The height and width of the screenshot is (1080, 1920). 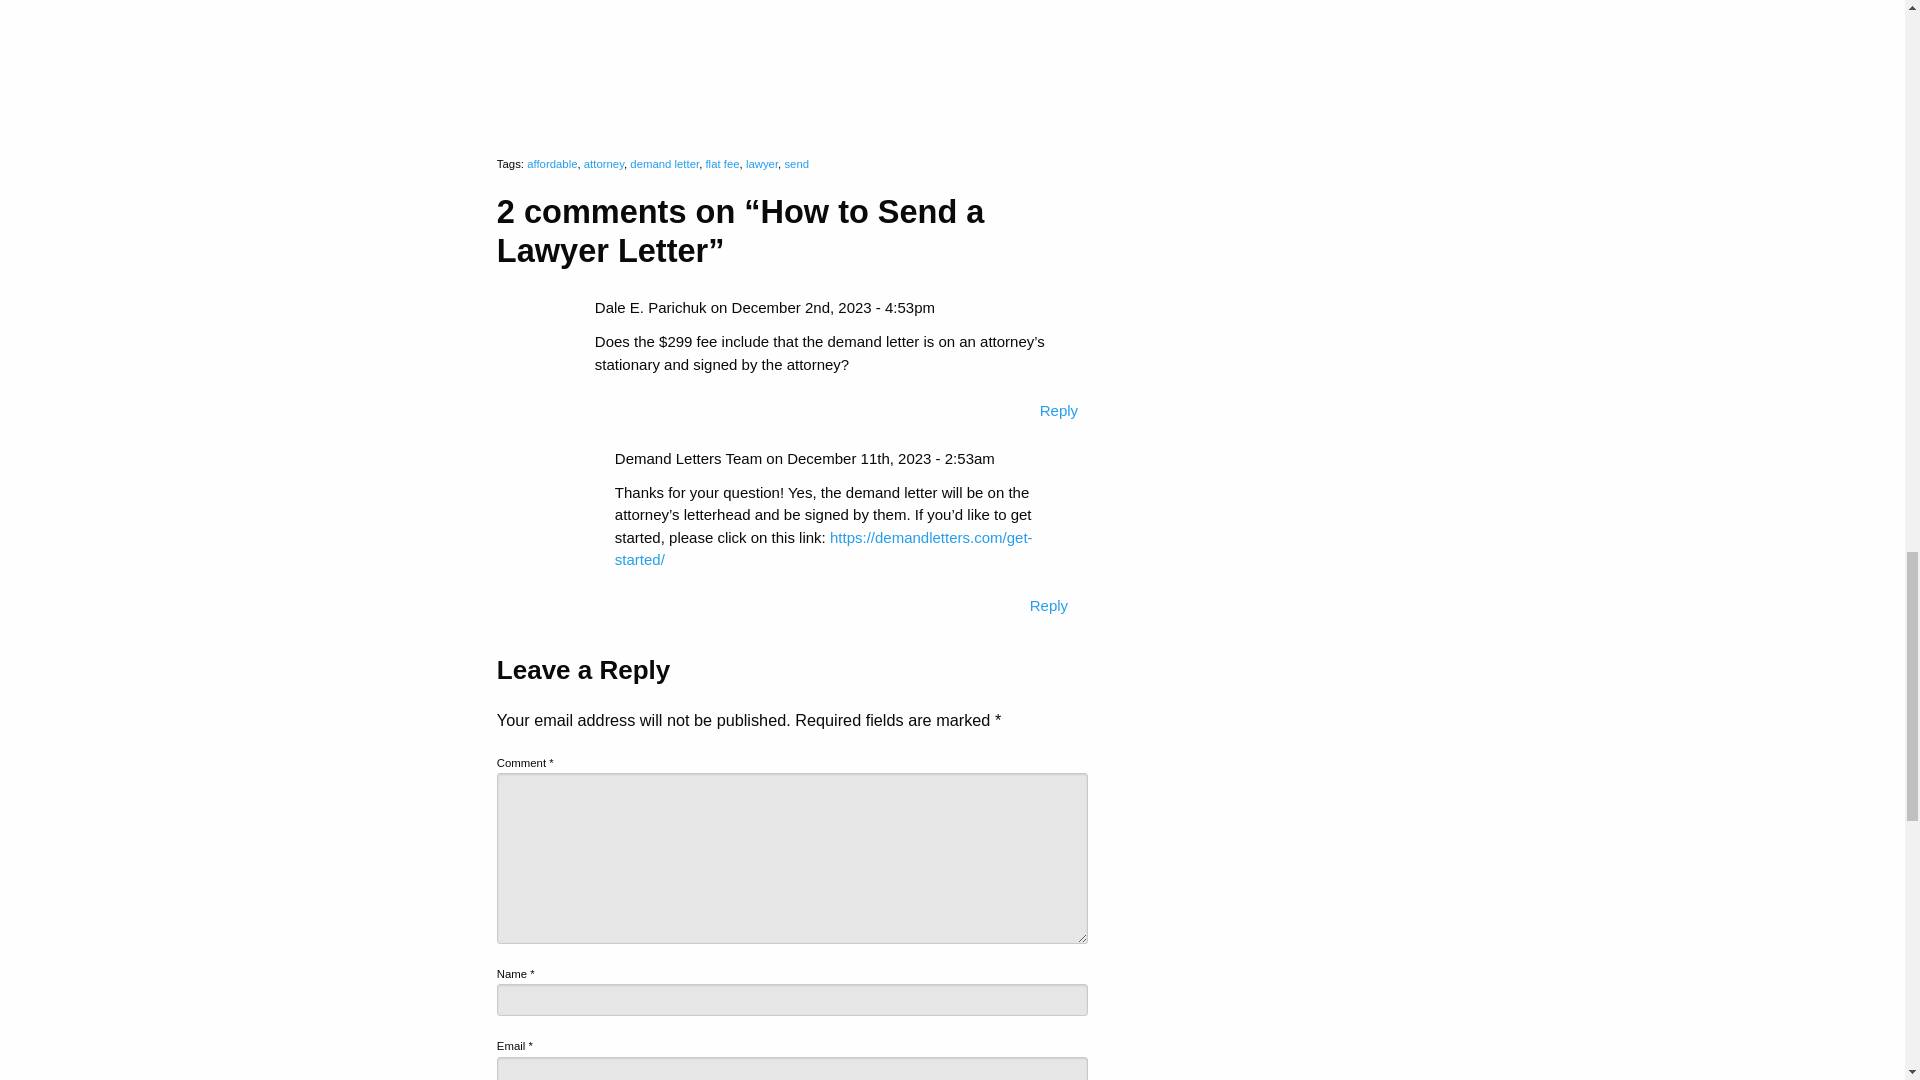 What do you see at coordinates (796, 163) in the screenshot?
I see `send` at bounding box center [796, 163].